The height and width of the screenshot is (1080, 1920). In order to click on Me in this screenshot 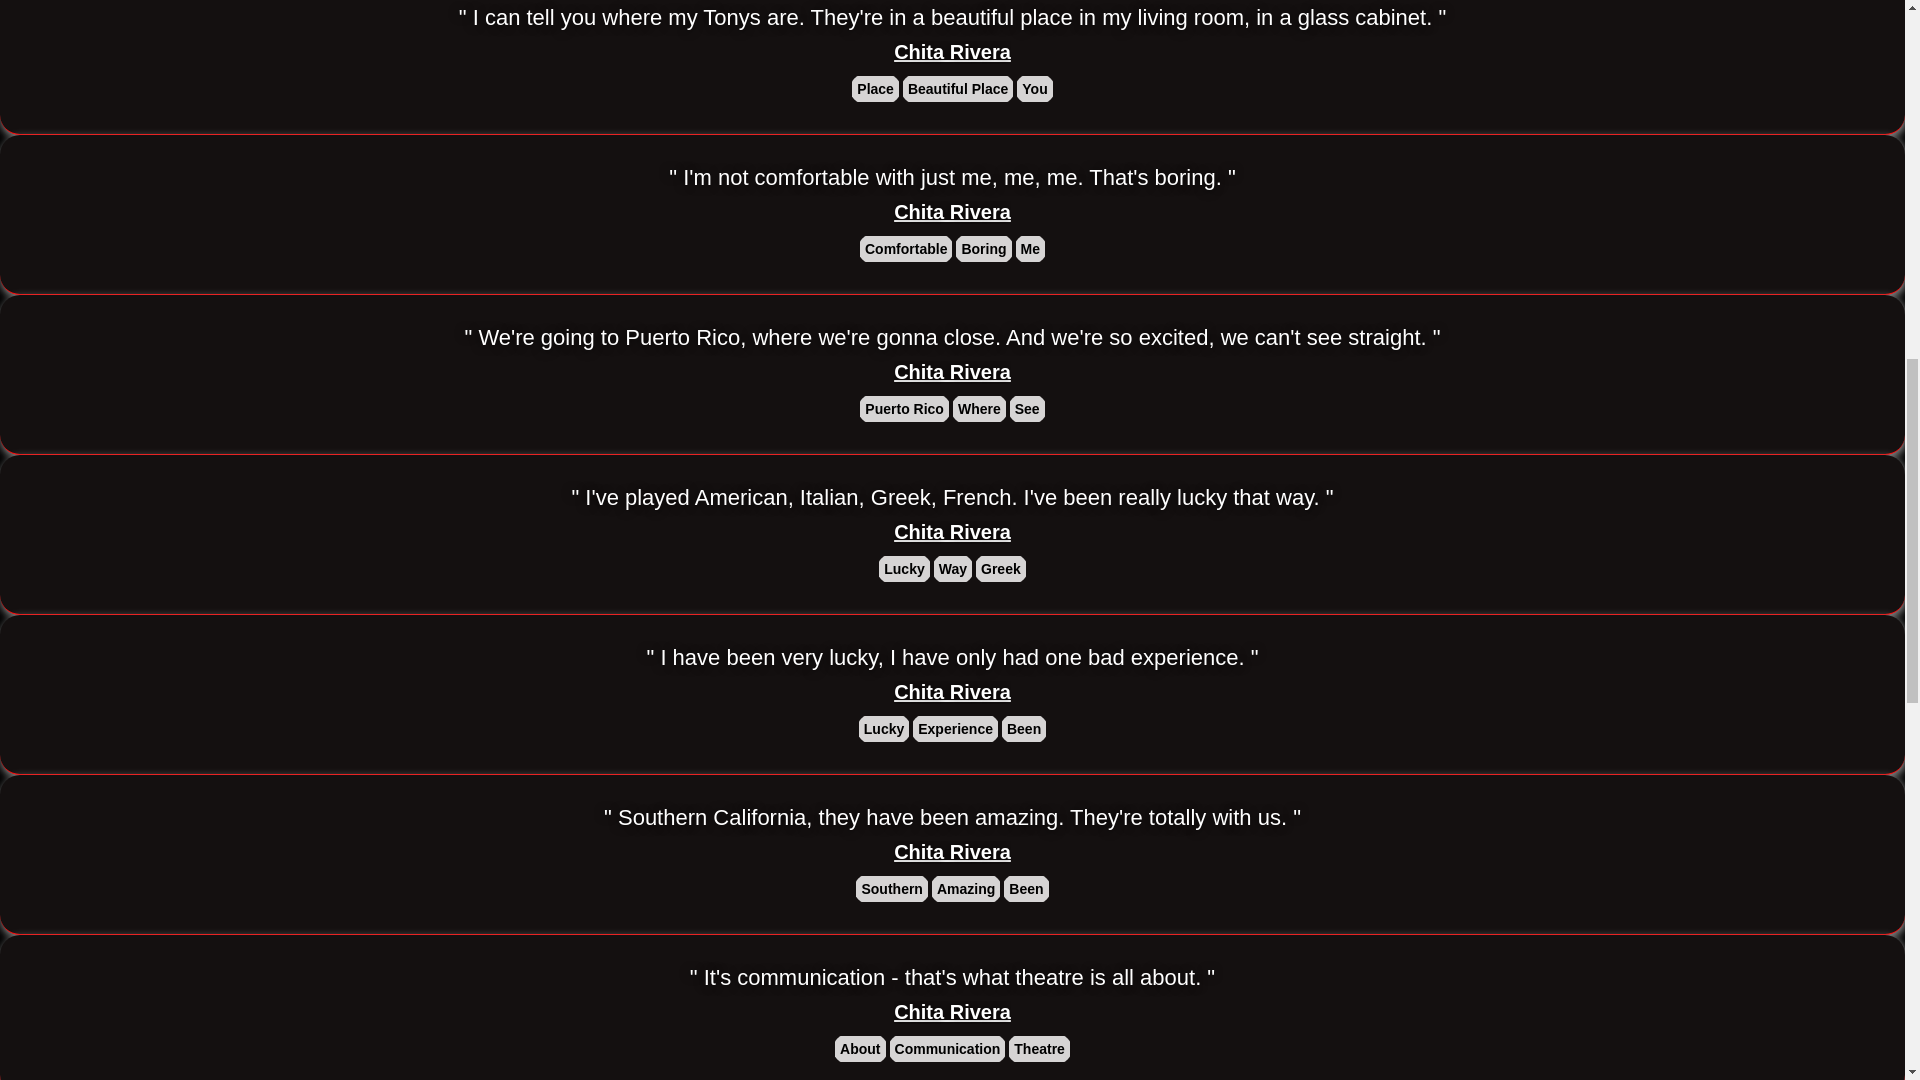, I will do `click(1030, 248)`.